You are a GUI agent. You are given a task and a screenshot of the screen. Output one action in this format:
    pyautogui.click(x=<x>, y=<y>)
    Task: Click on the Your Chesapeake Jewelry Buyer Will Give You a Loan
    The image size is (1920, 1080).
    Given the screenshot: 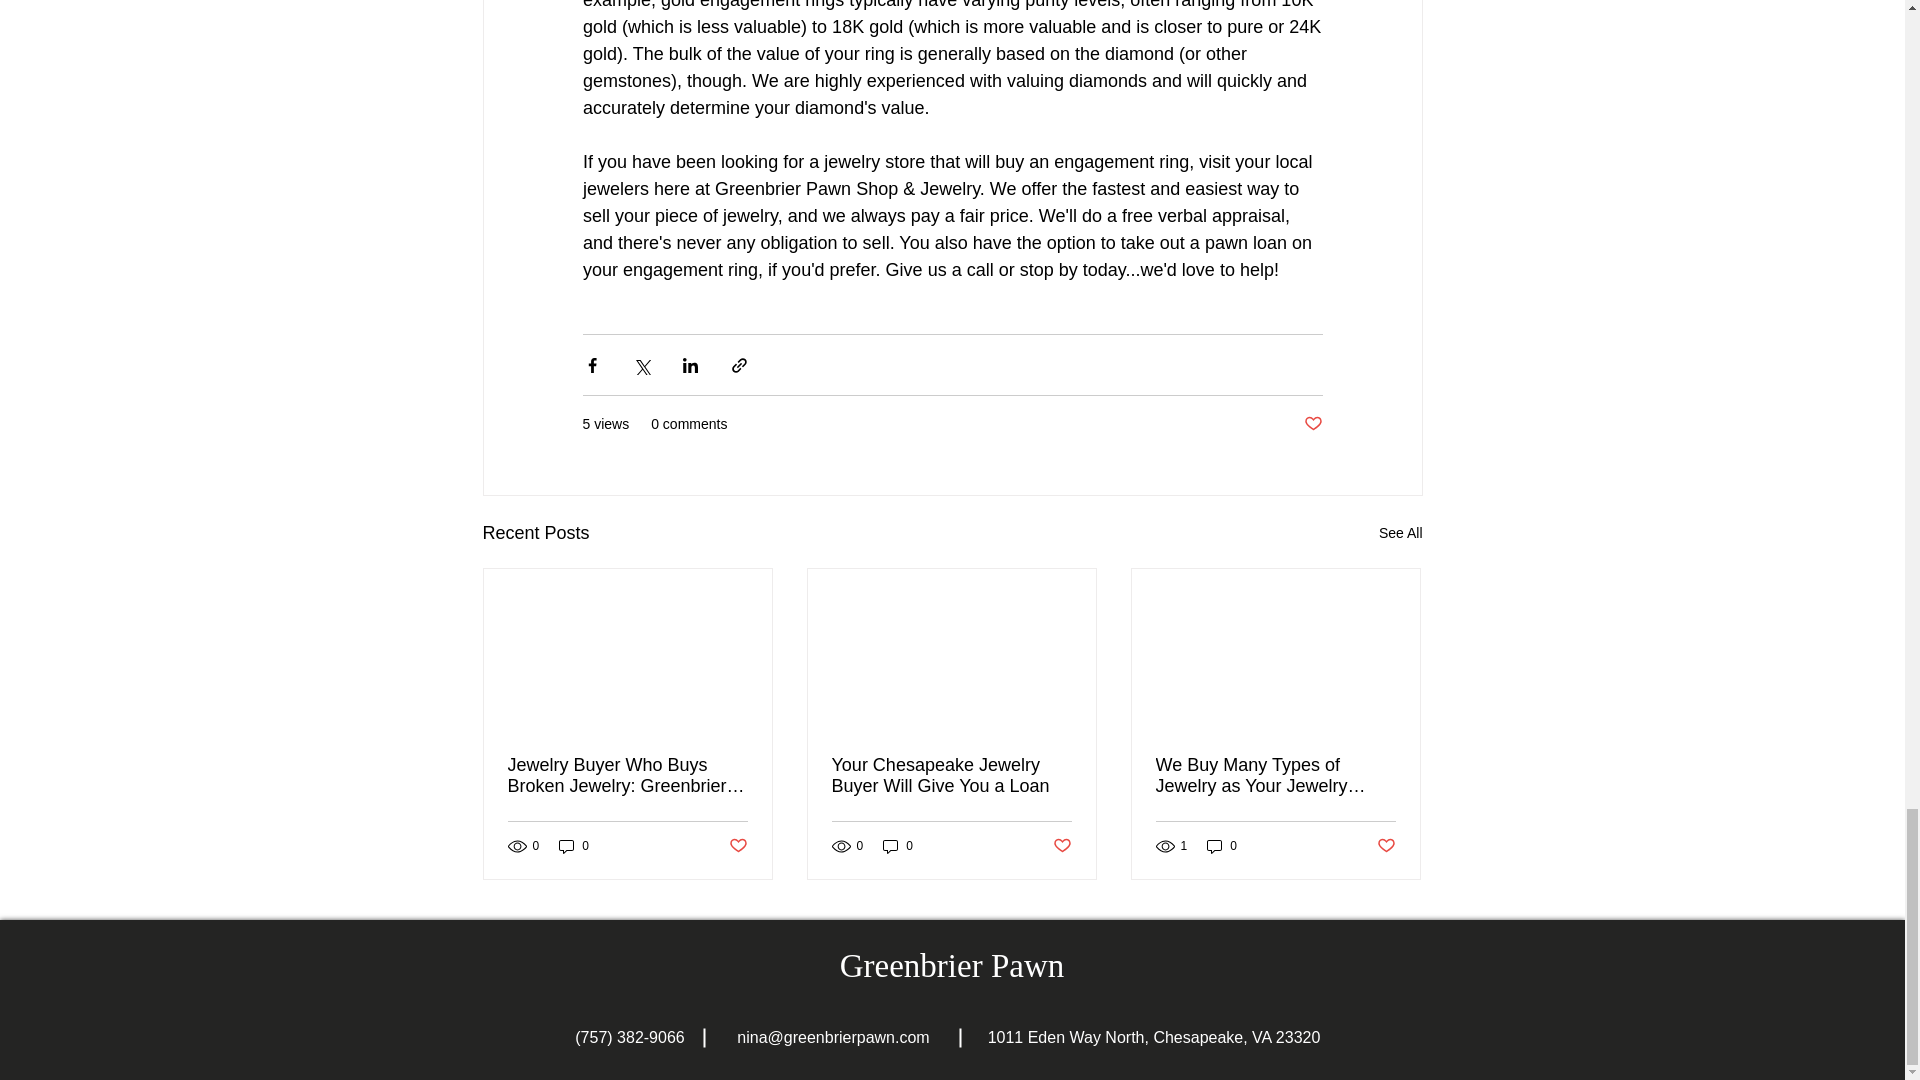 What is the action you would take?
    pyautogui.click(x=951, y=776)
    